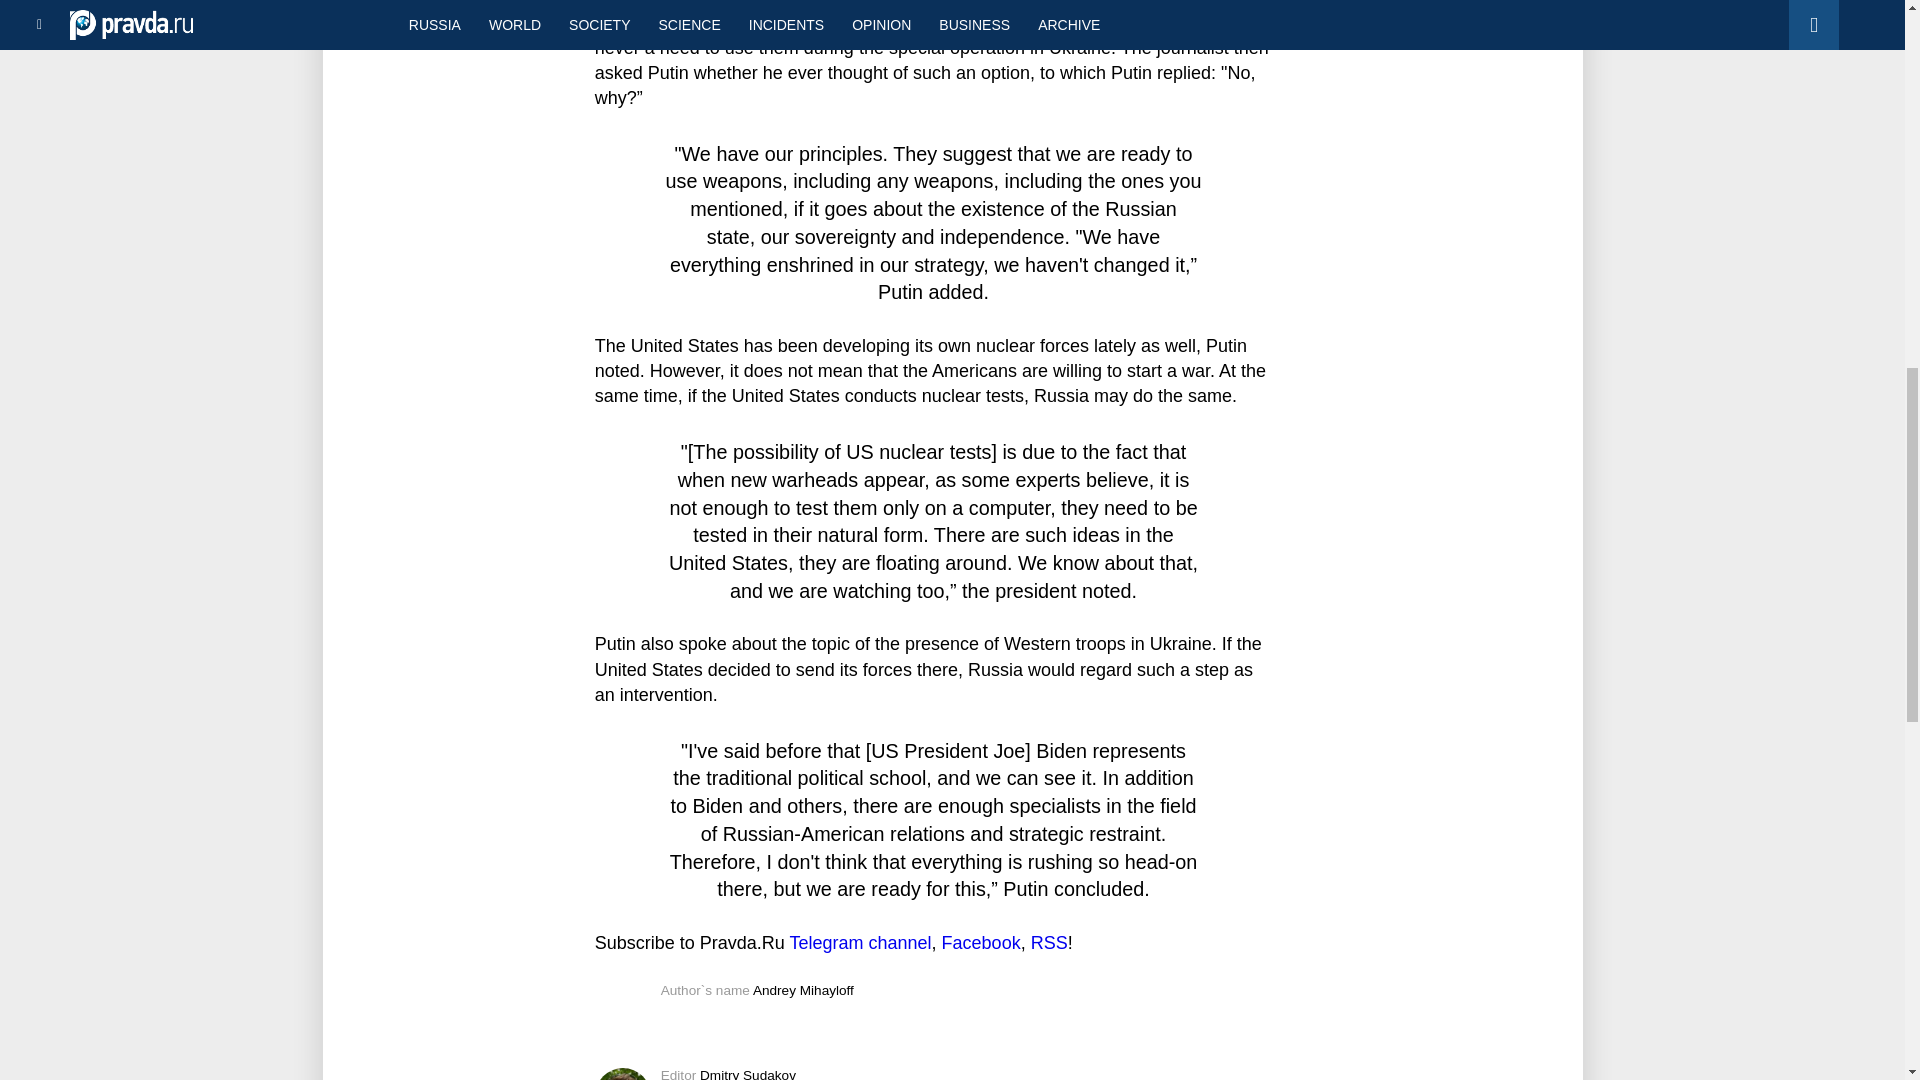  What do you see at coordinates (1870, 104) in the screenshot?
I see `Back to top` at bounding box center [1870, 104].